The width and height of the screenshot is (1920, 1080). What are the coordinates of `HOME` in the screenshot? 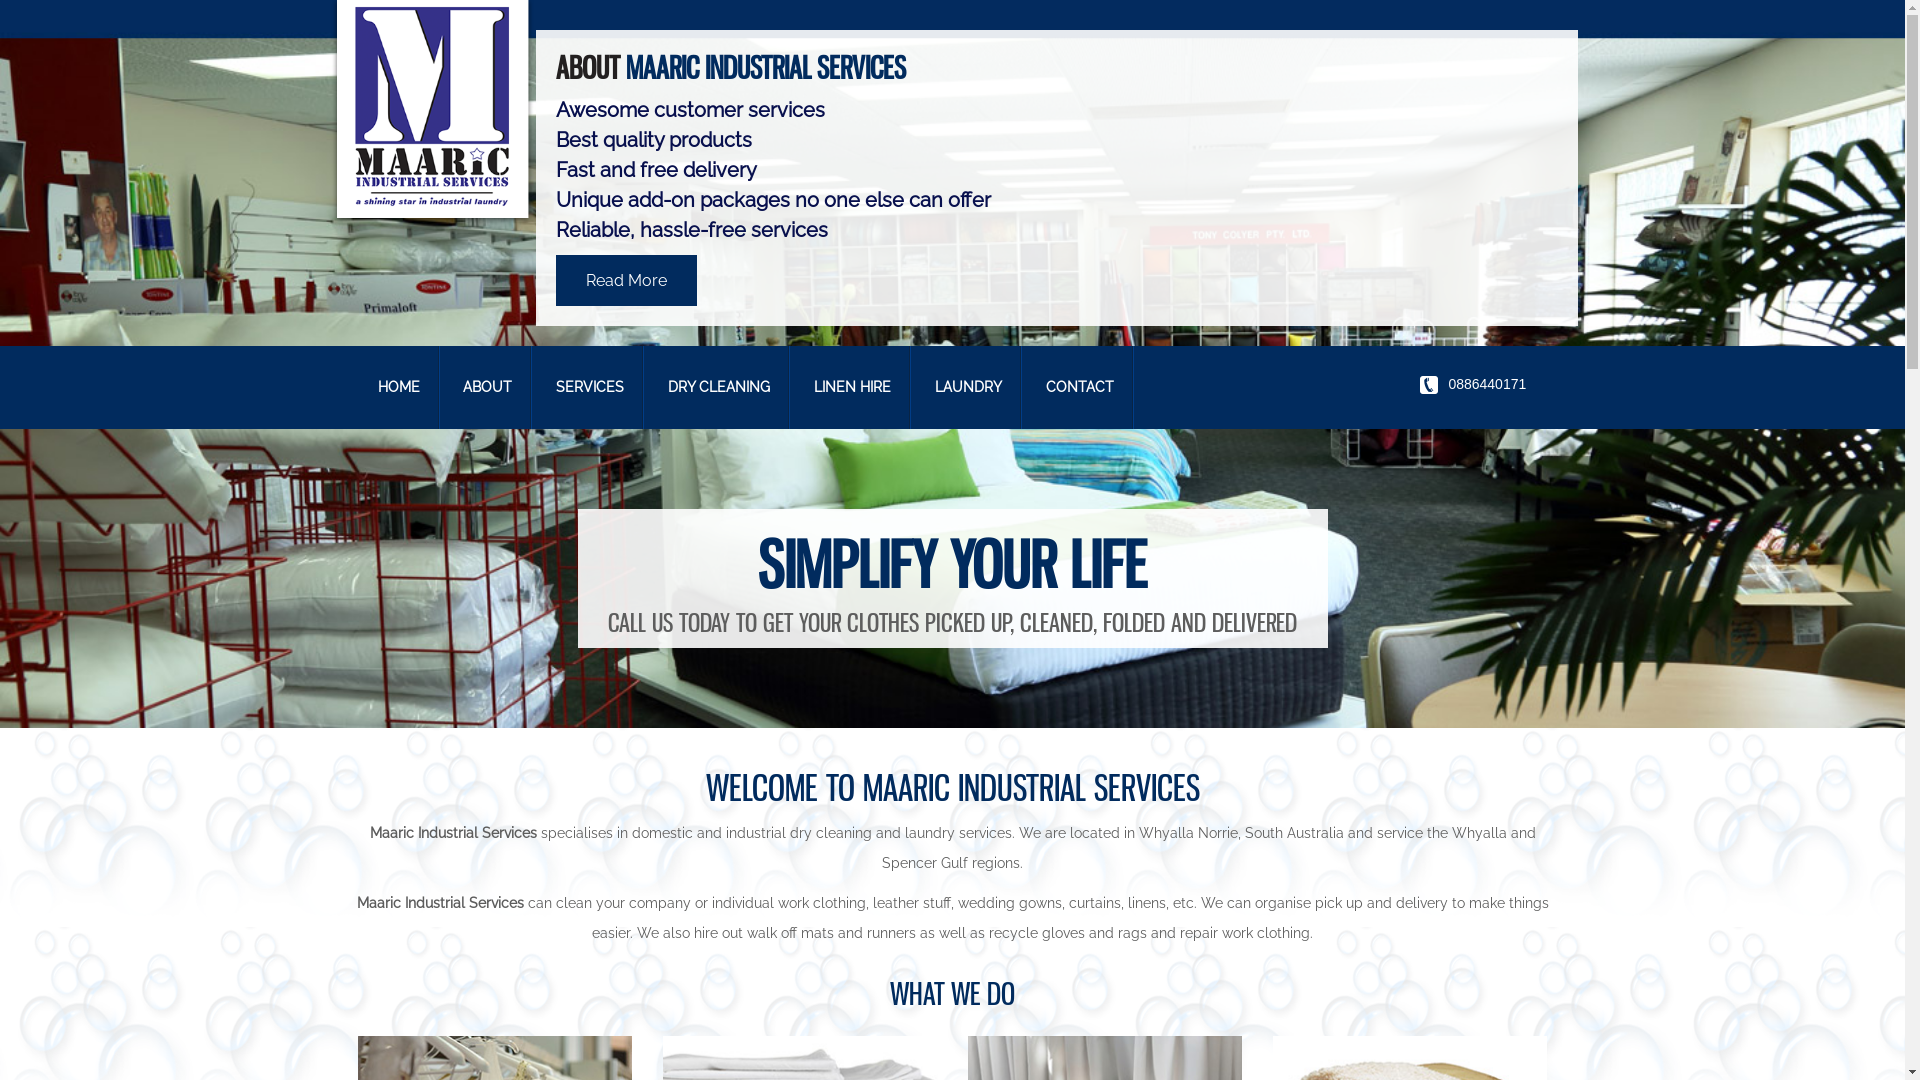 It's located at (399, 388).